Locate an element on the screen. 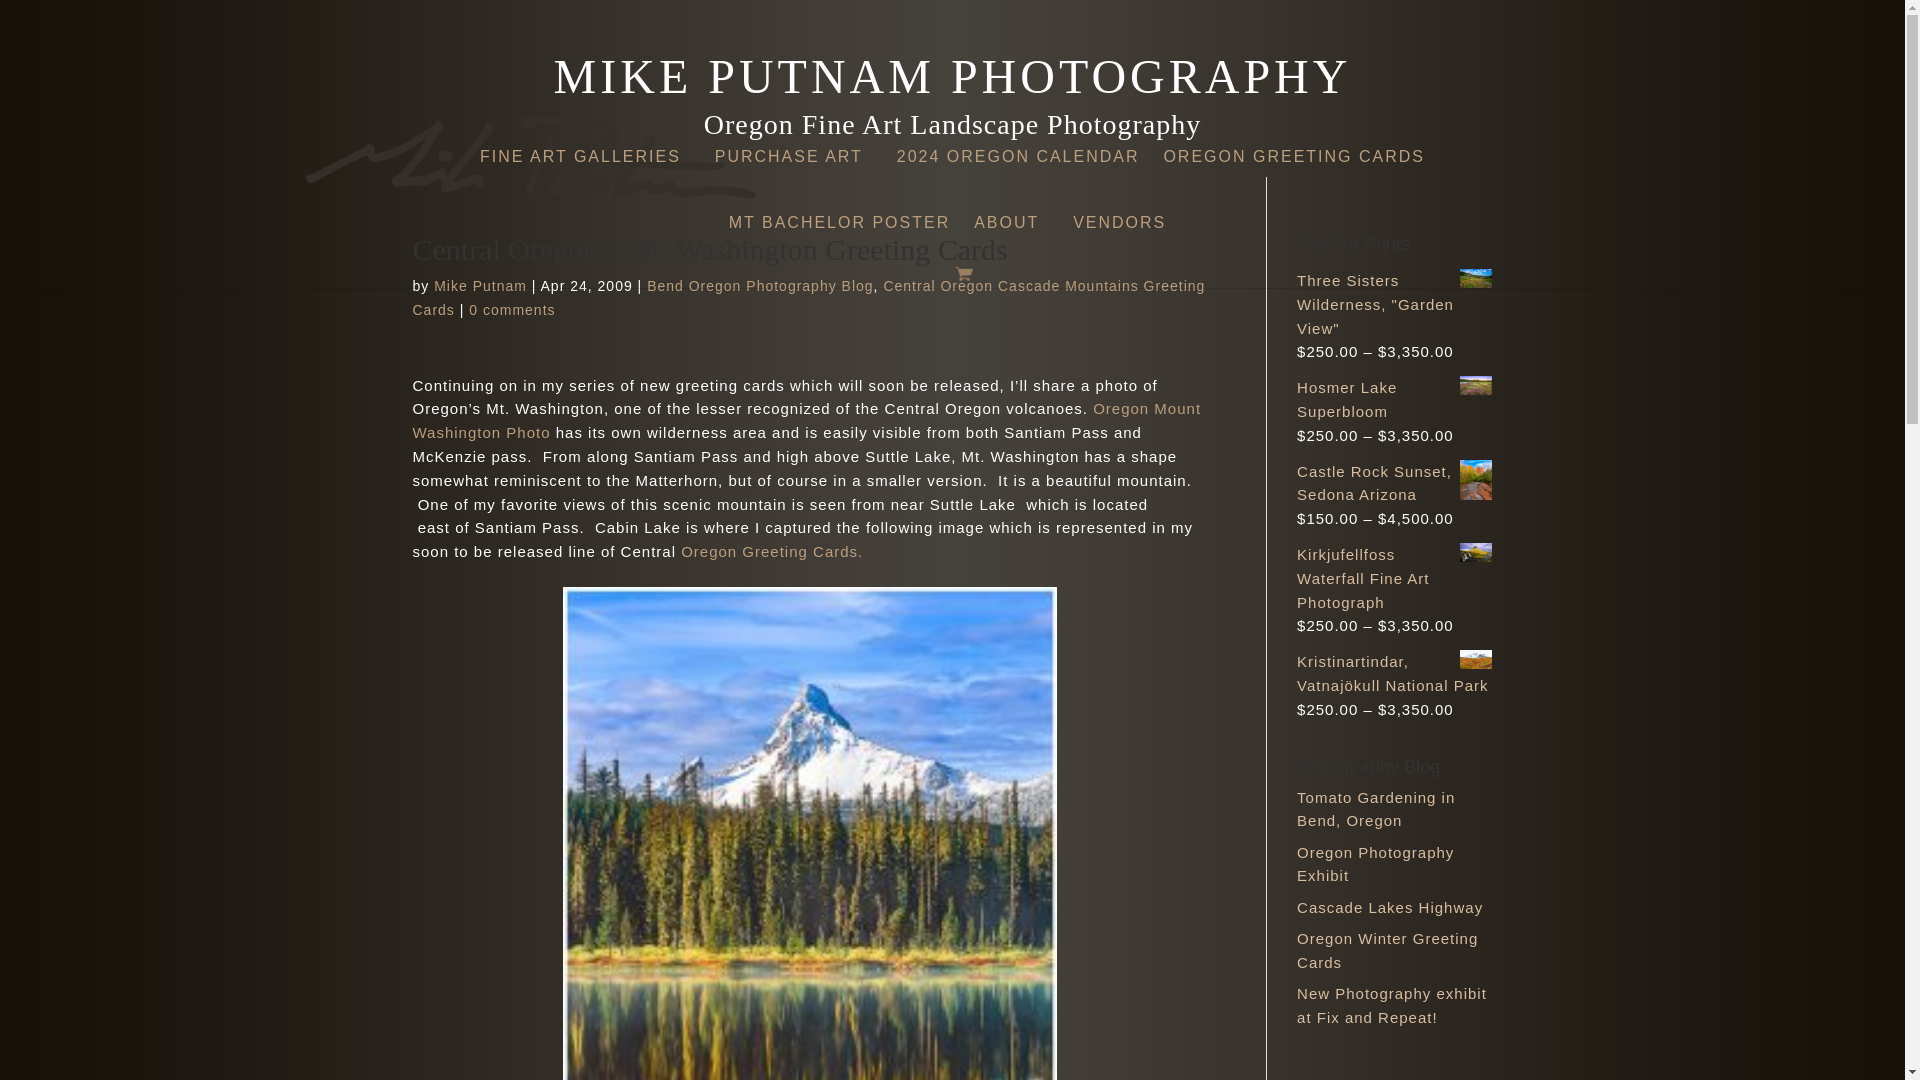  MIKE PUTNAM PHOTOGRAPHY is located at coordinates (952, 91).